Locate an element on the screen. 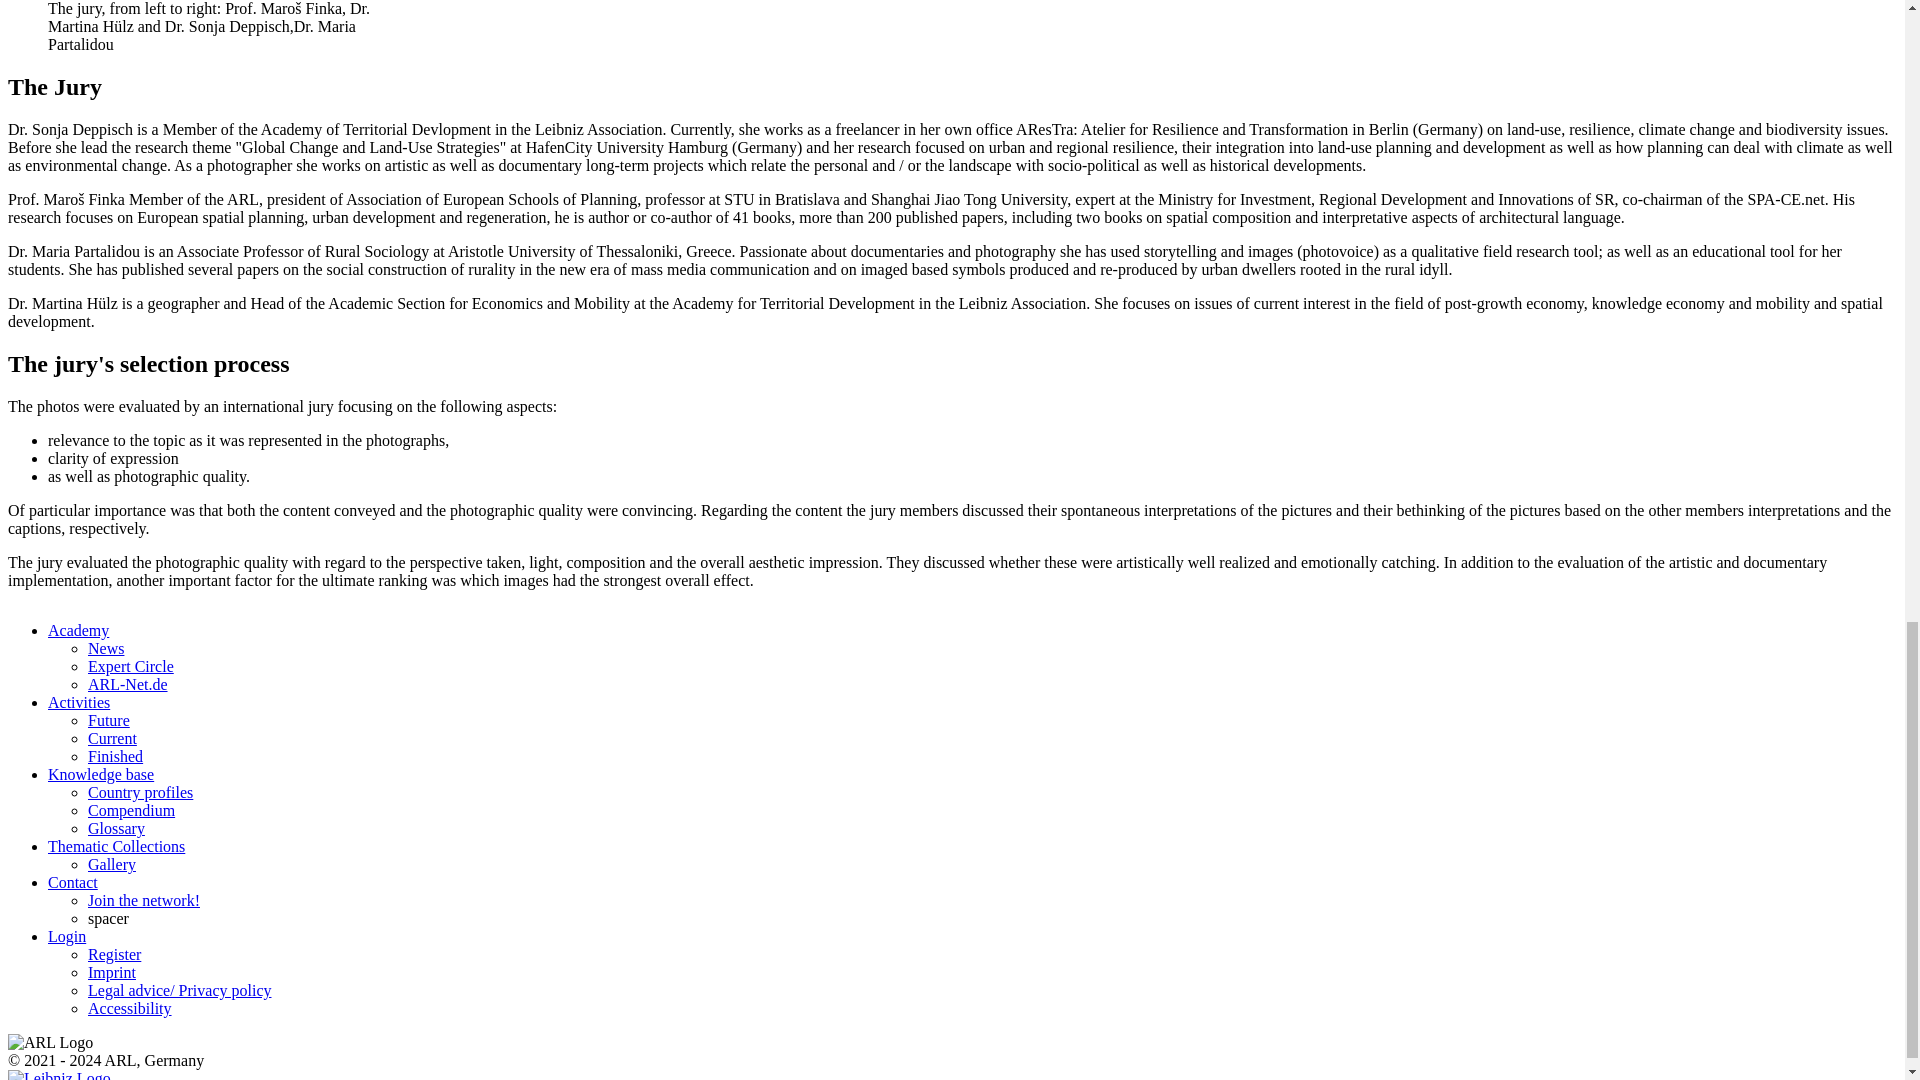 The image size is (1920, 1080). Academy is located at coordinates (78, 630).